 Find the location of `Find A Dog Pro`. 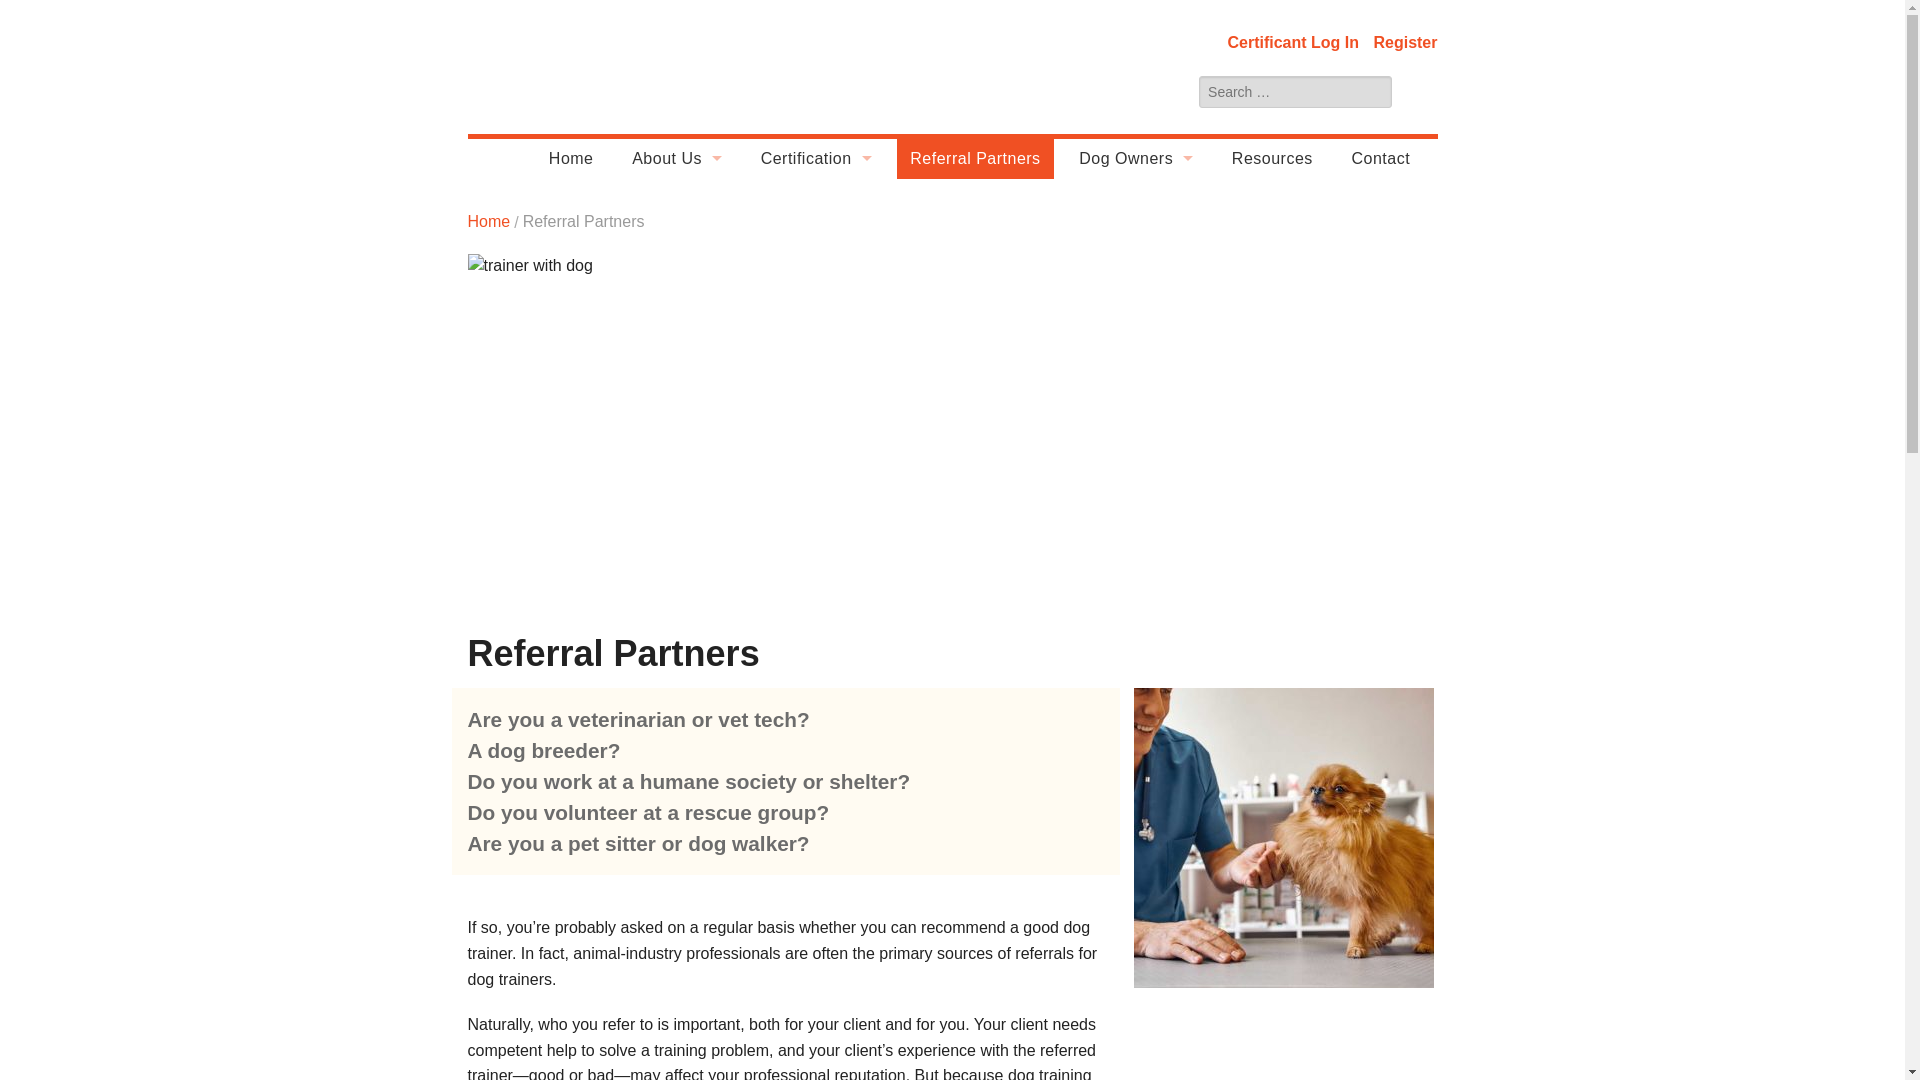

Find A Dog Pro is located at coordinates (1136, 279).